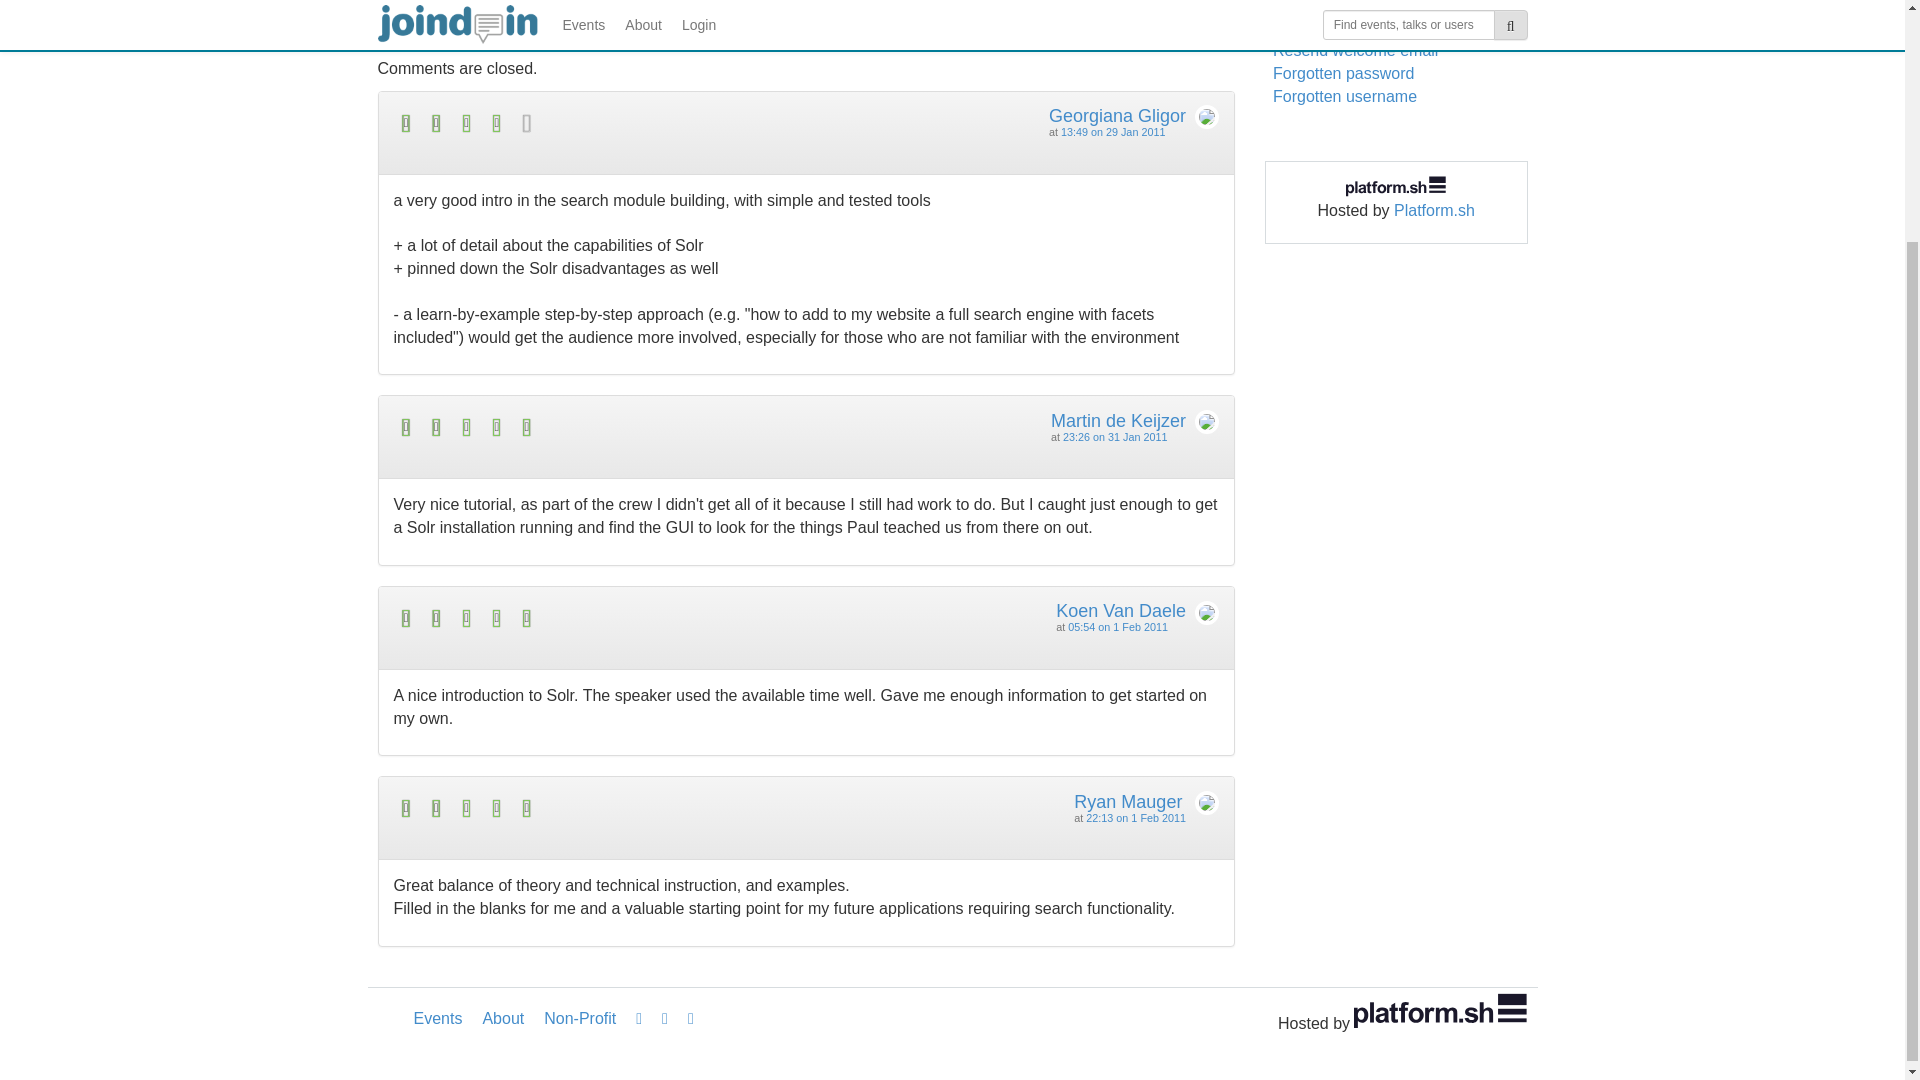 The width and height of the screenshot is (1920, 1080). I want to click on Georgiana Gligor, so click(1117, 116).